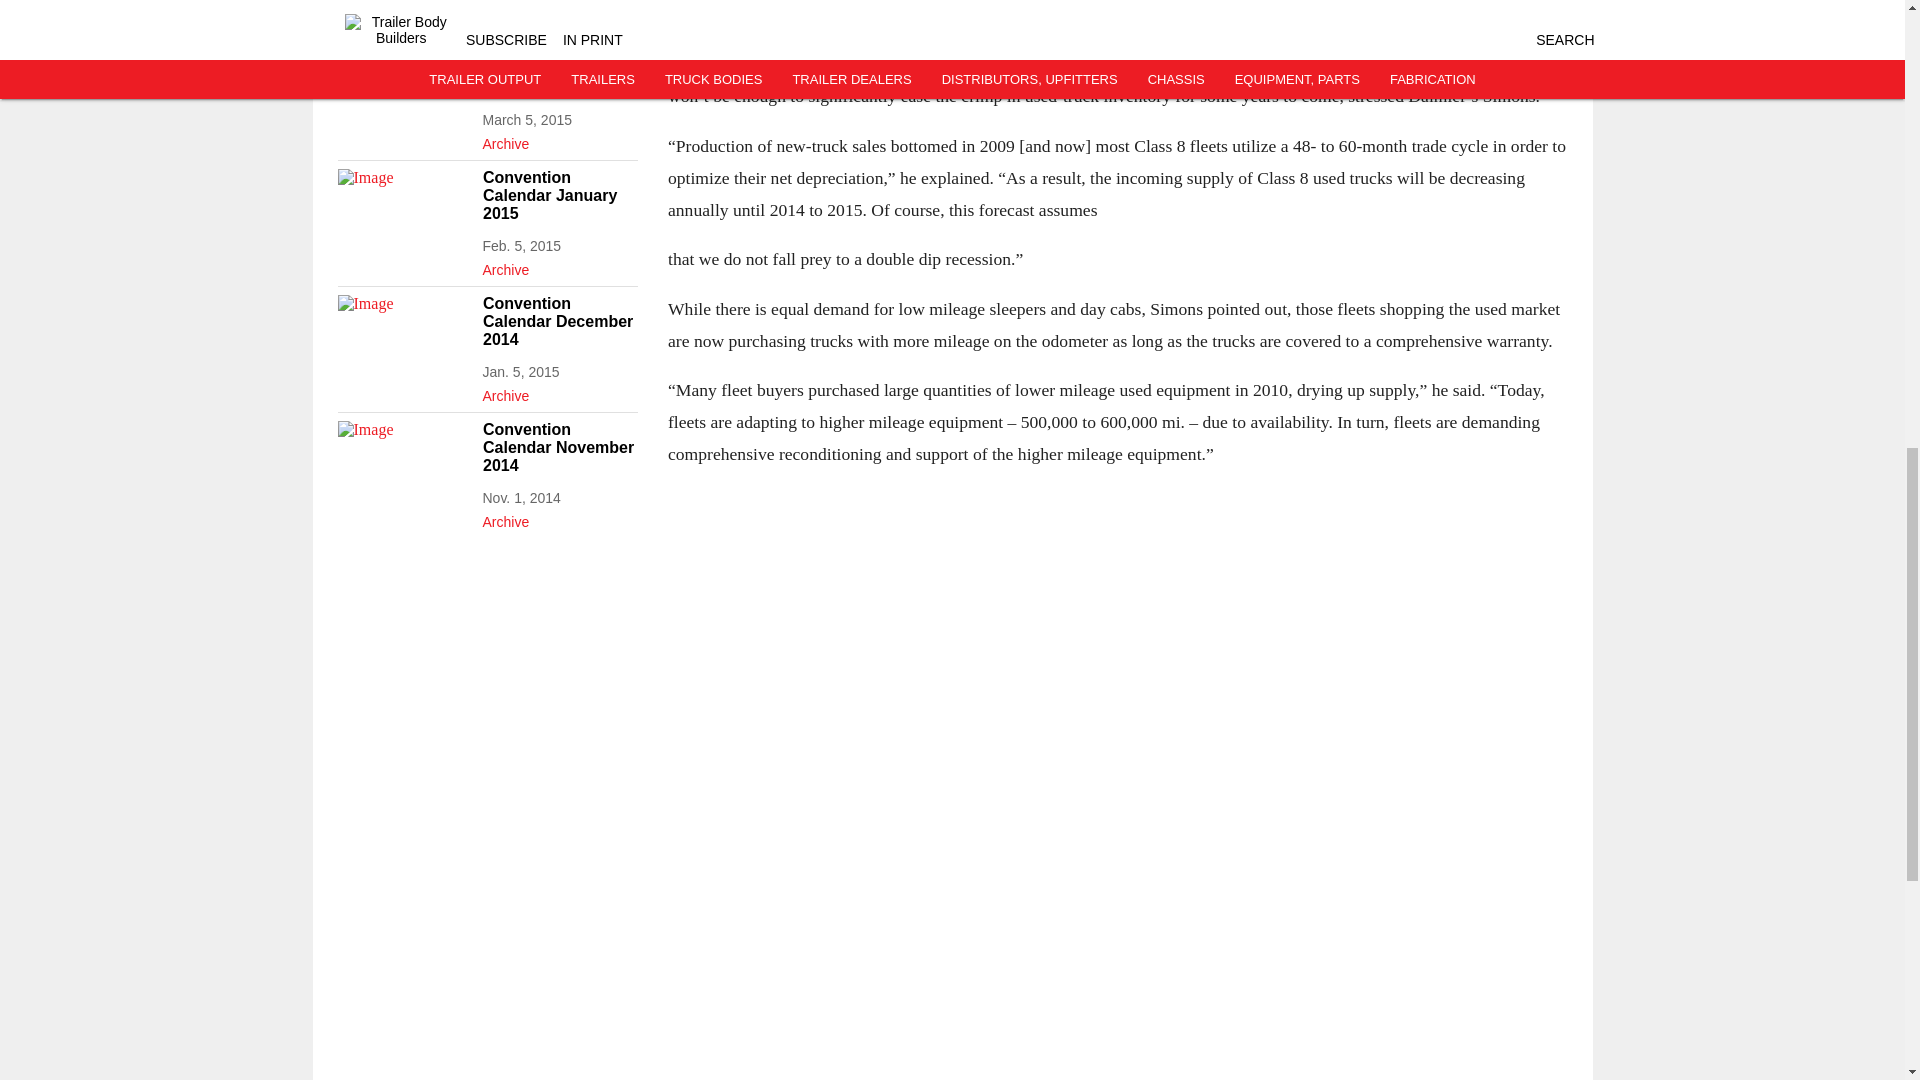  What do you see at coordinates (559, 14) in the screenshot?
I see `Archive` at bounding box center [559, 14].